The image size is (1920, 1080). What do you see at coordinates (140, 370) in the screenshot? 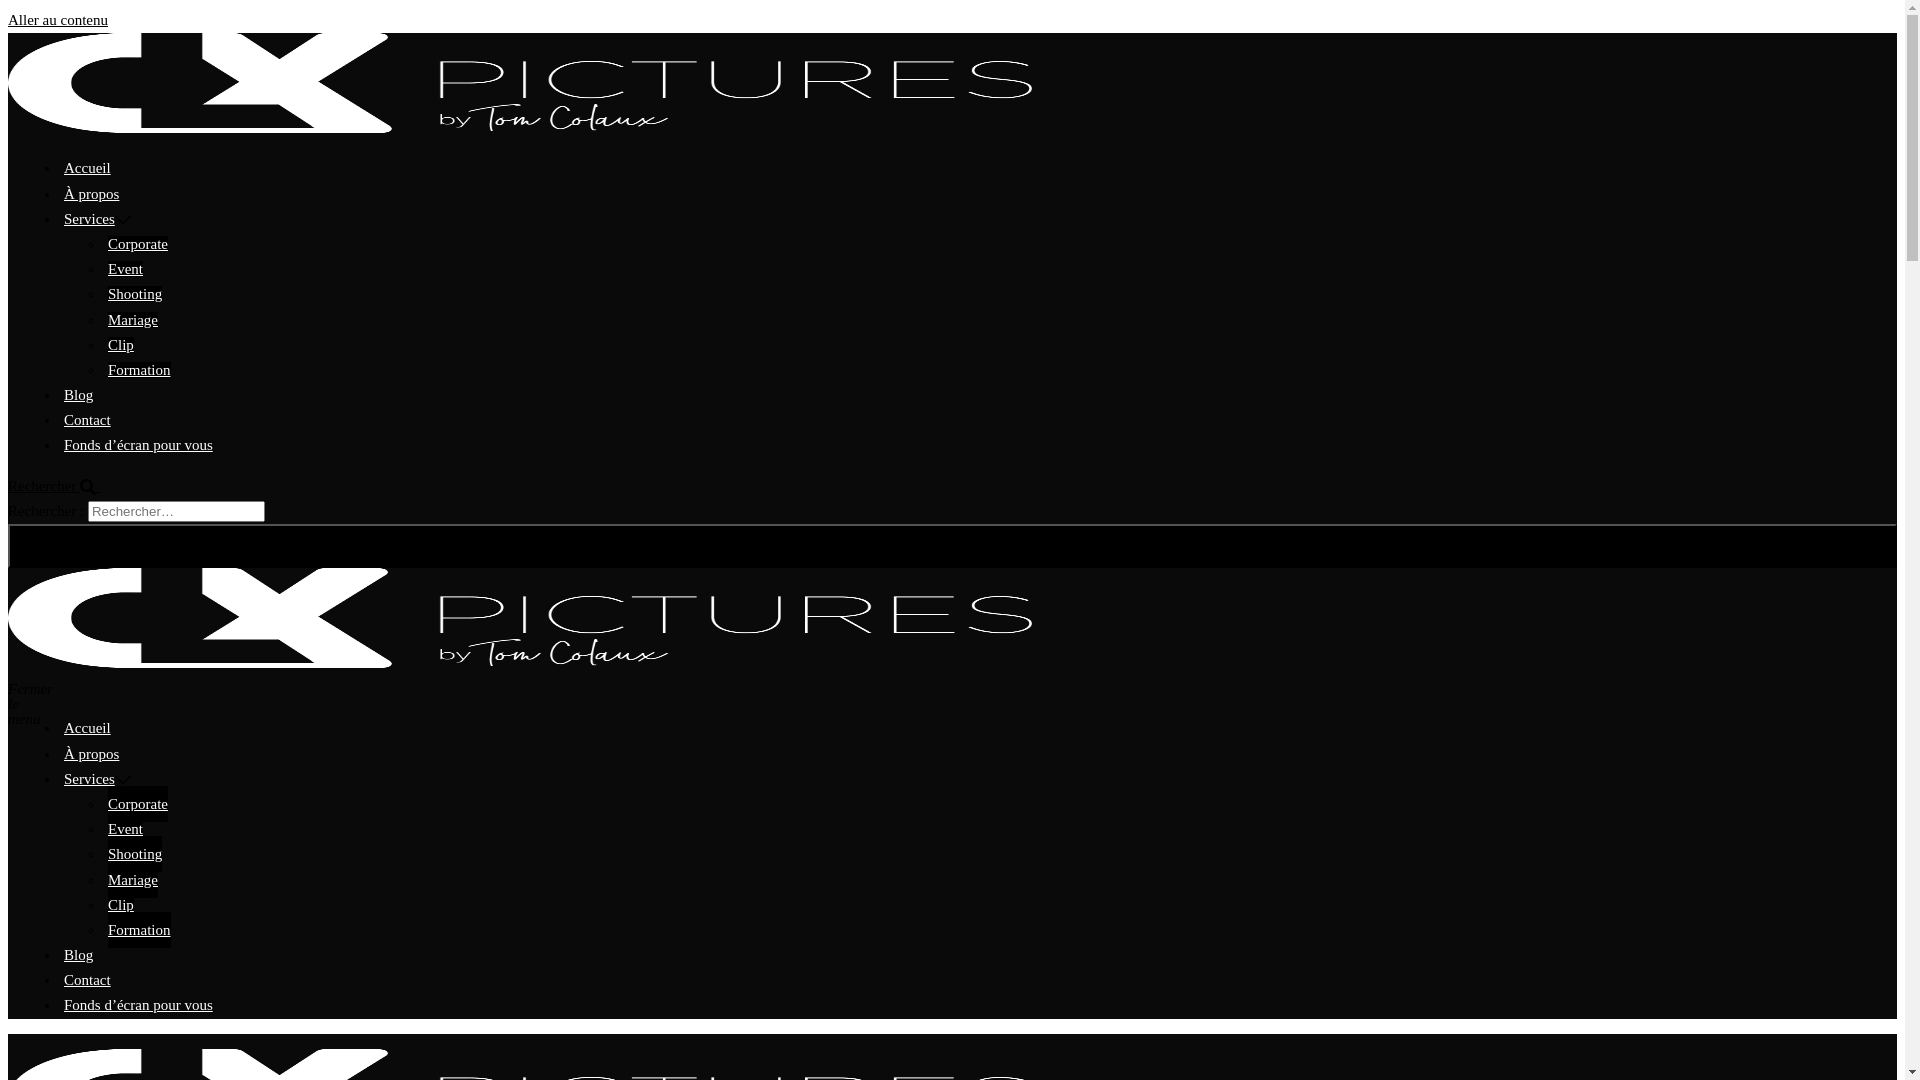
I see `Formation` at bounding box center [140, 370].